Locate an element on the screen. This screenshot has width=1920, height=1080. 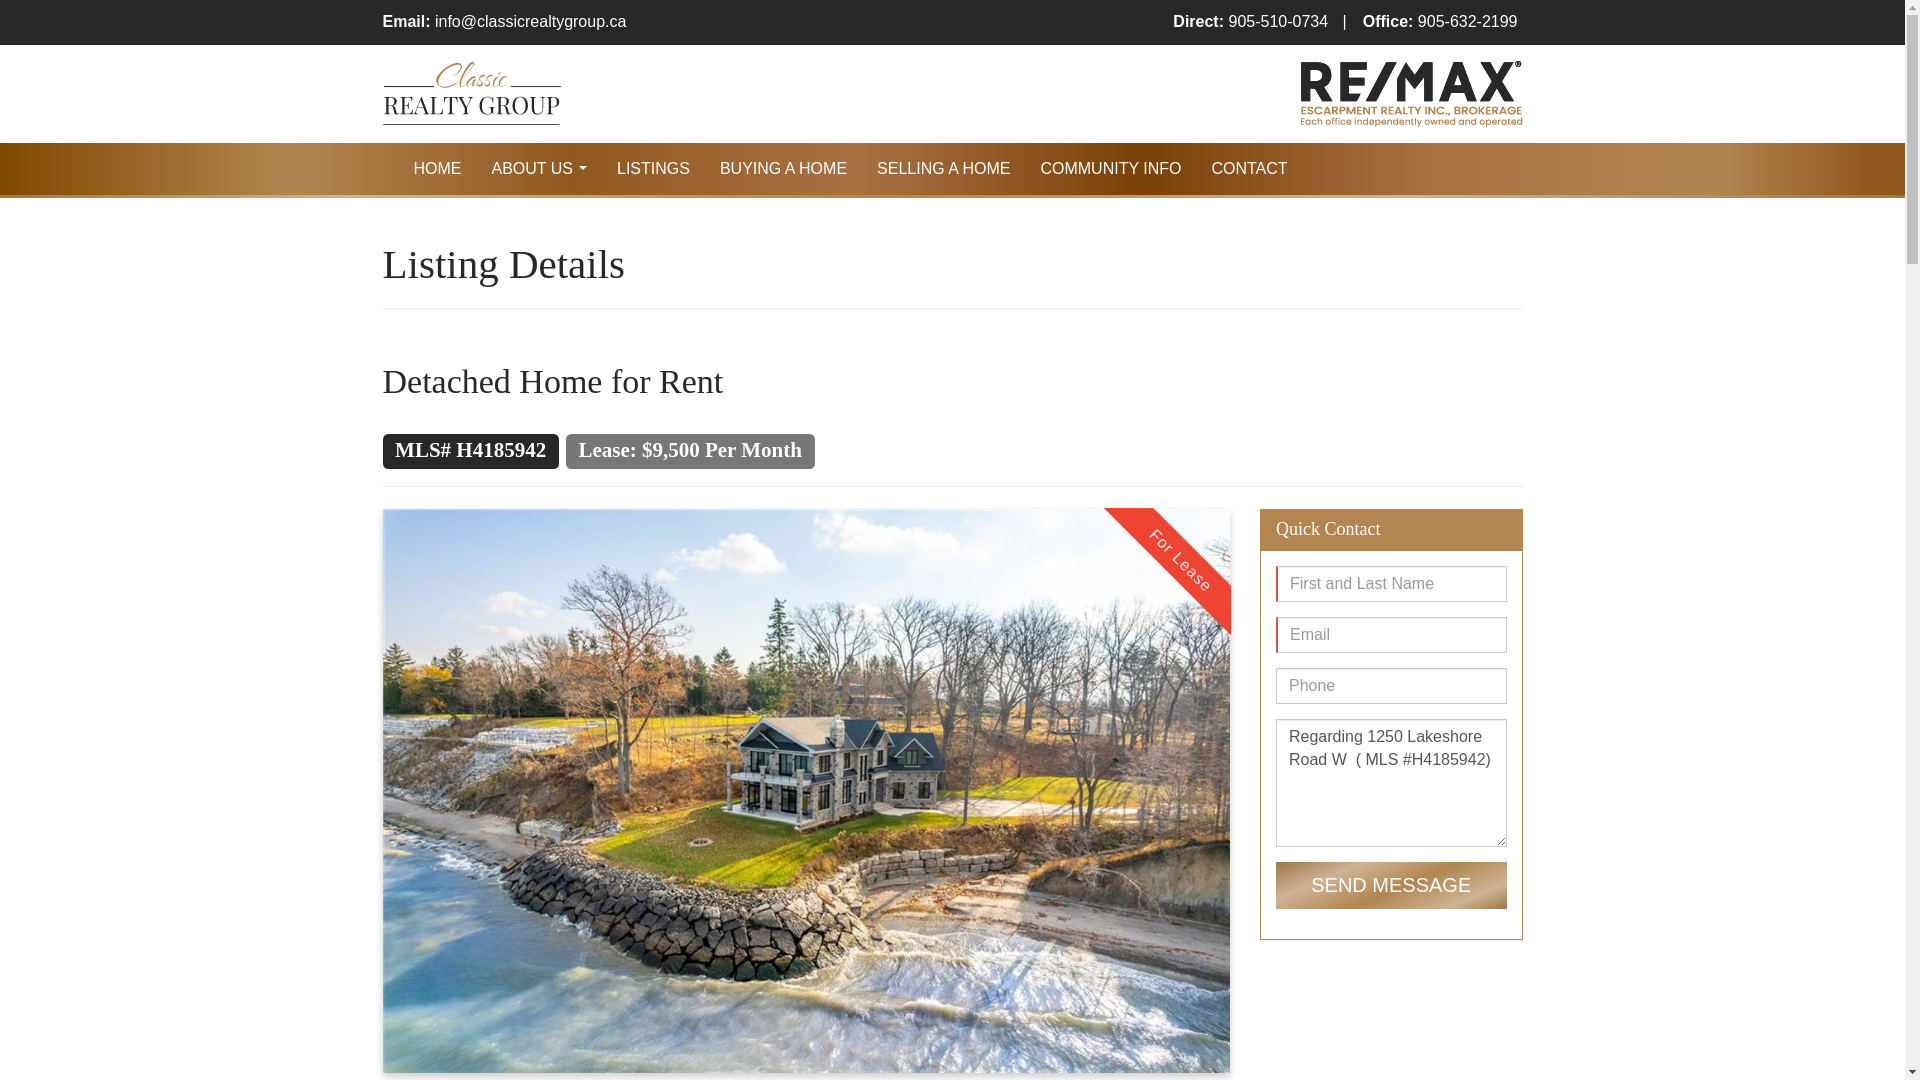
HOME is located at coordinates (436, 168).